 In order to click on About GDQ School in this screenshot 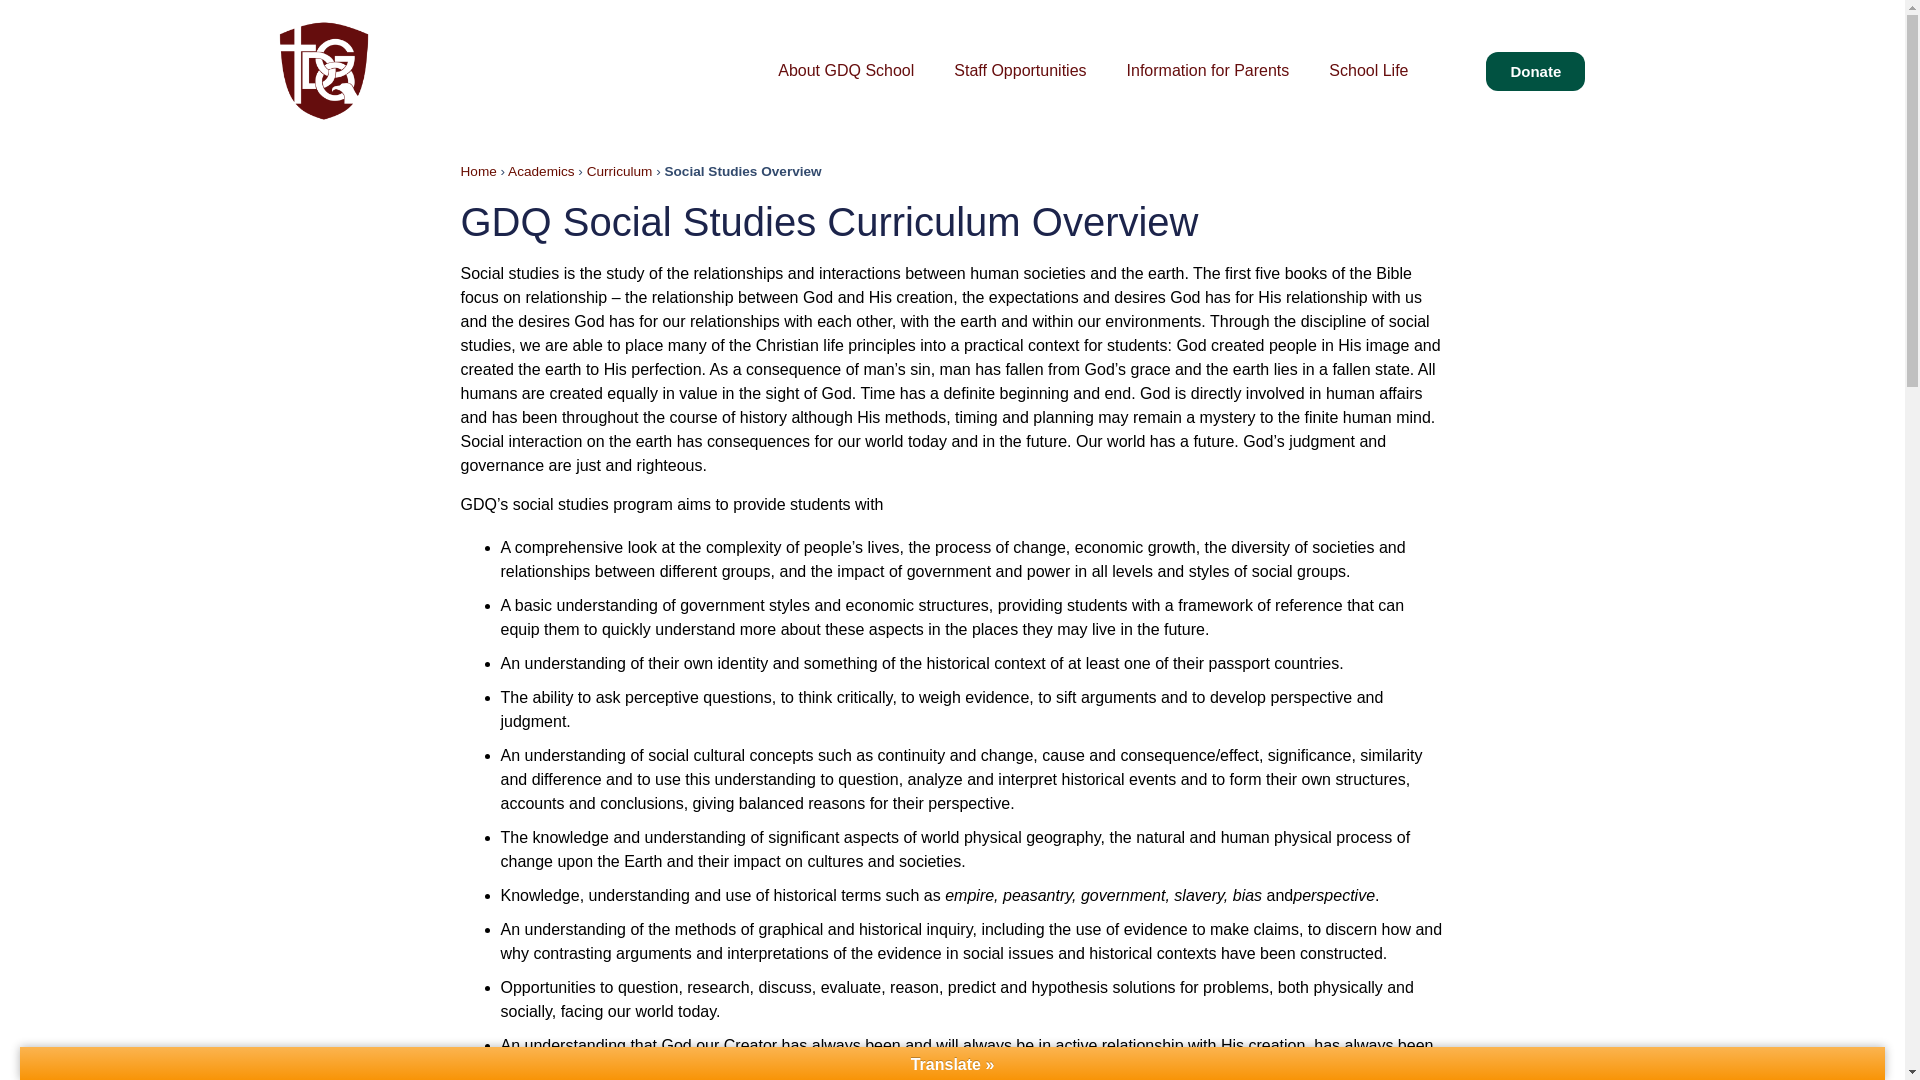, I will do `click(846, 70)`.